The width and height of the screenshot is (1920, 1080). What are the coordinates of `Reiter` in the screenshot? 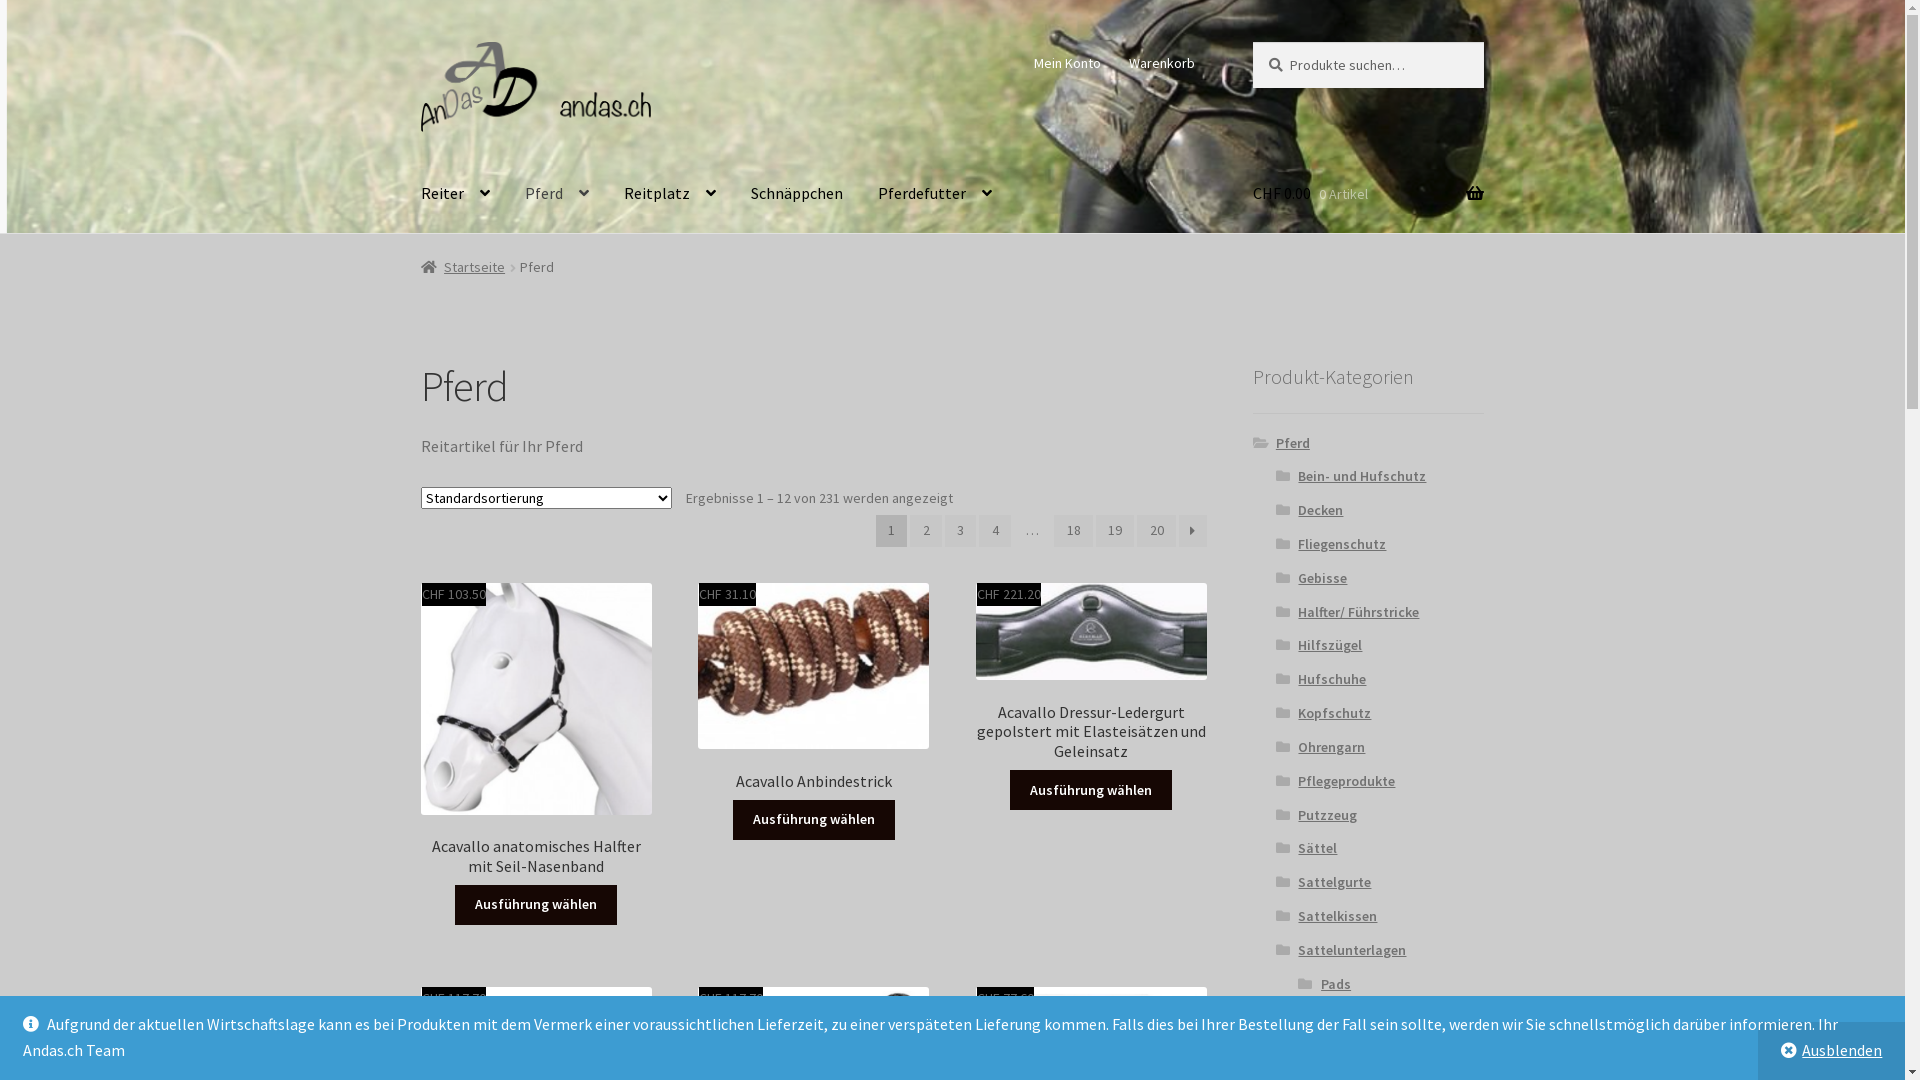 It's located at (456, 194).